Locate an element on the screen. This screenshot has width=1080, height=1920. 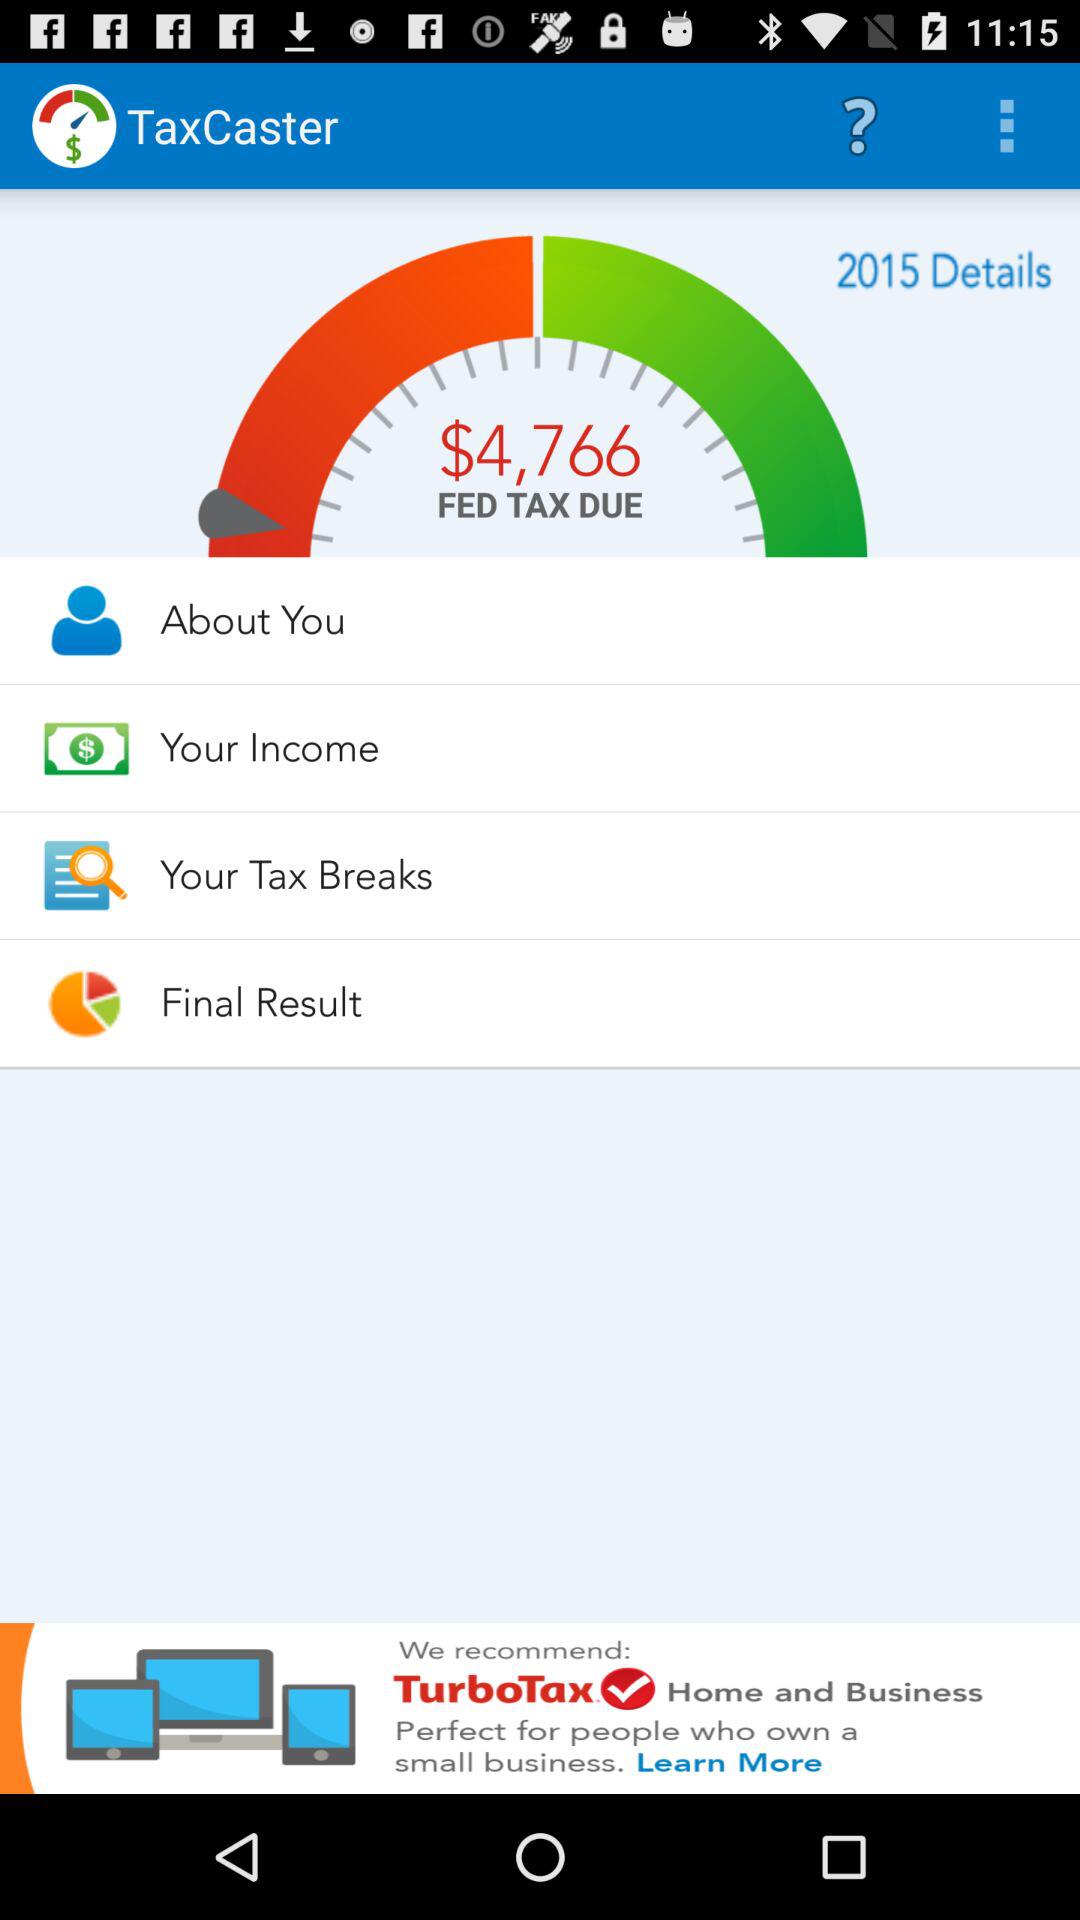
launch the app above the about you is located at coordinates (944, 270).